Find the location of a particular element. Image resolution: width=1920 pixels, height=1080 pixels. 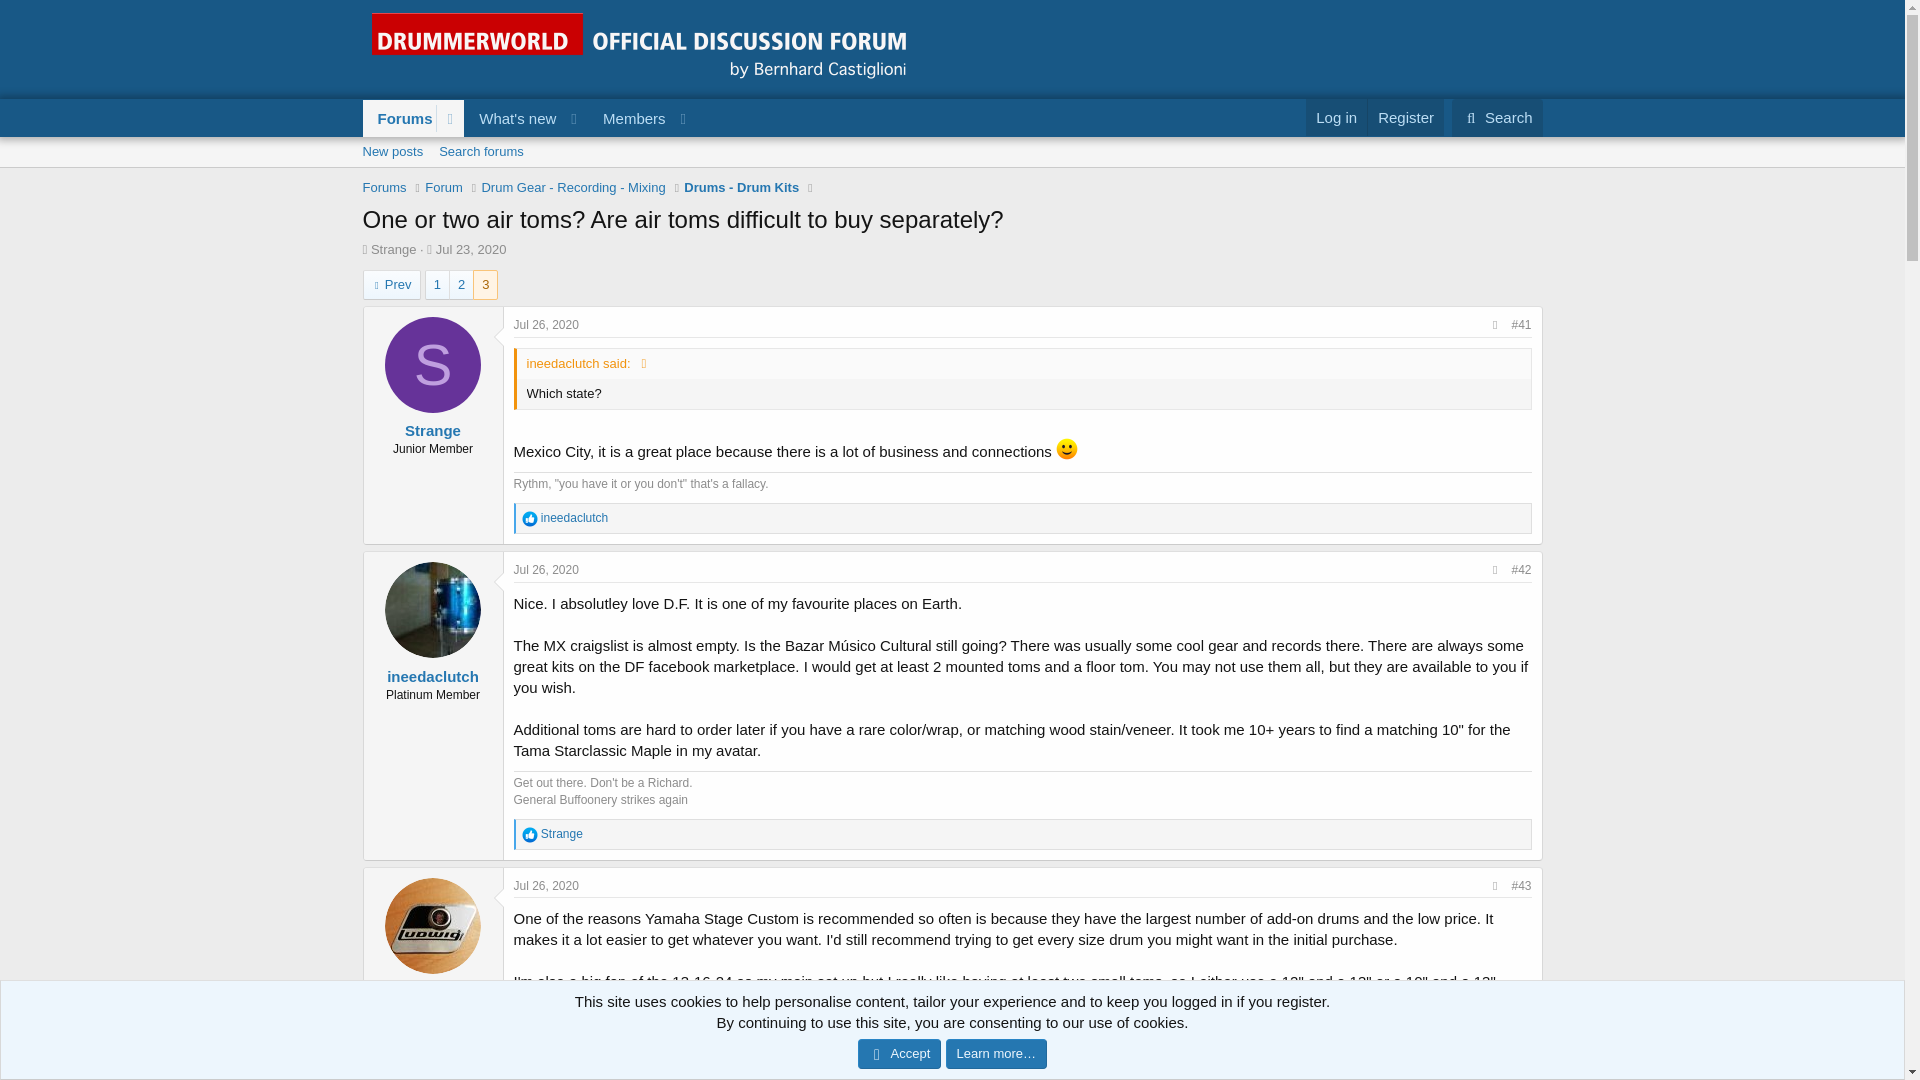

Forums is located at coordinates (572, 188).